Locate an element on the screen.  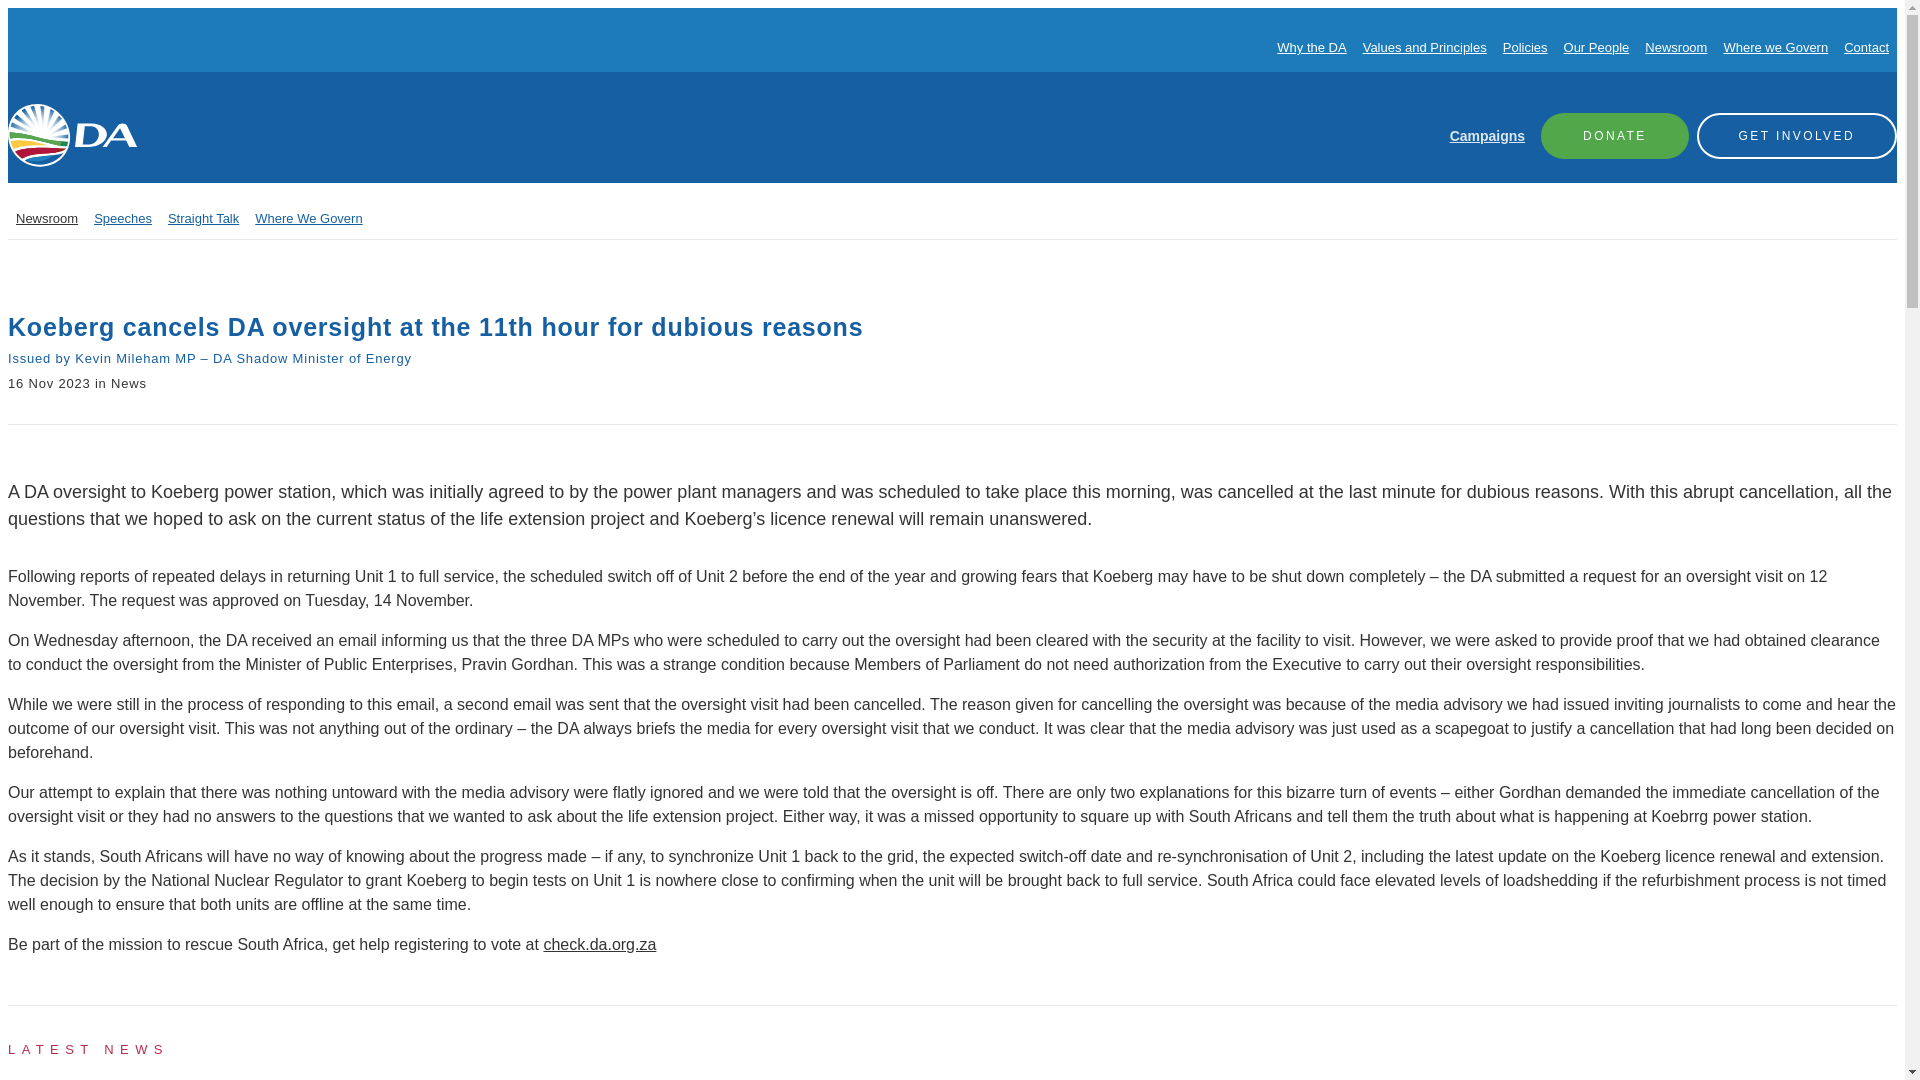
Our People is located at coordinates (1597, 47).